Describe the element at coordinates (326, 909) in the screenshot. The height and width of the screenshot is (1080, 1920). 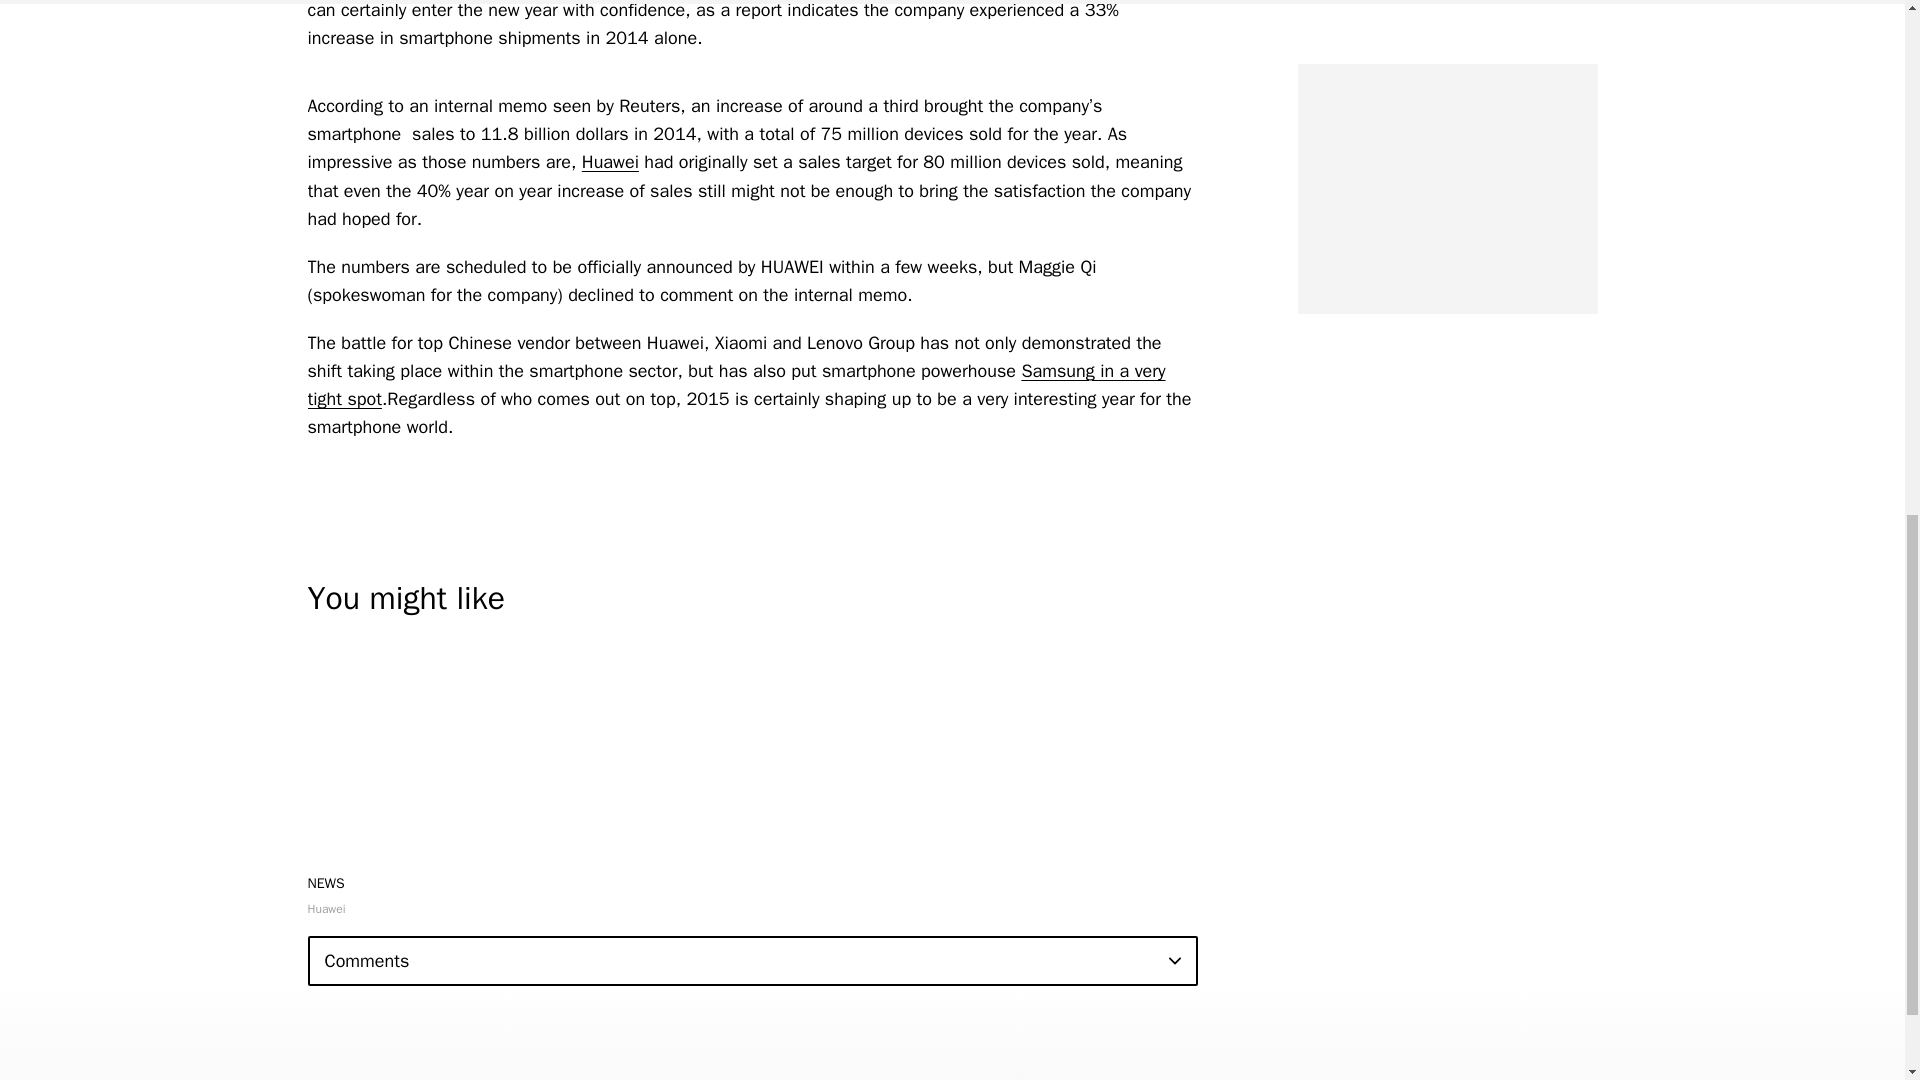
I see `Huawei` at that location.